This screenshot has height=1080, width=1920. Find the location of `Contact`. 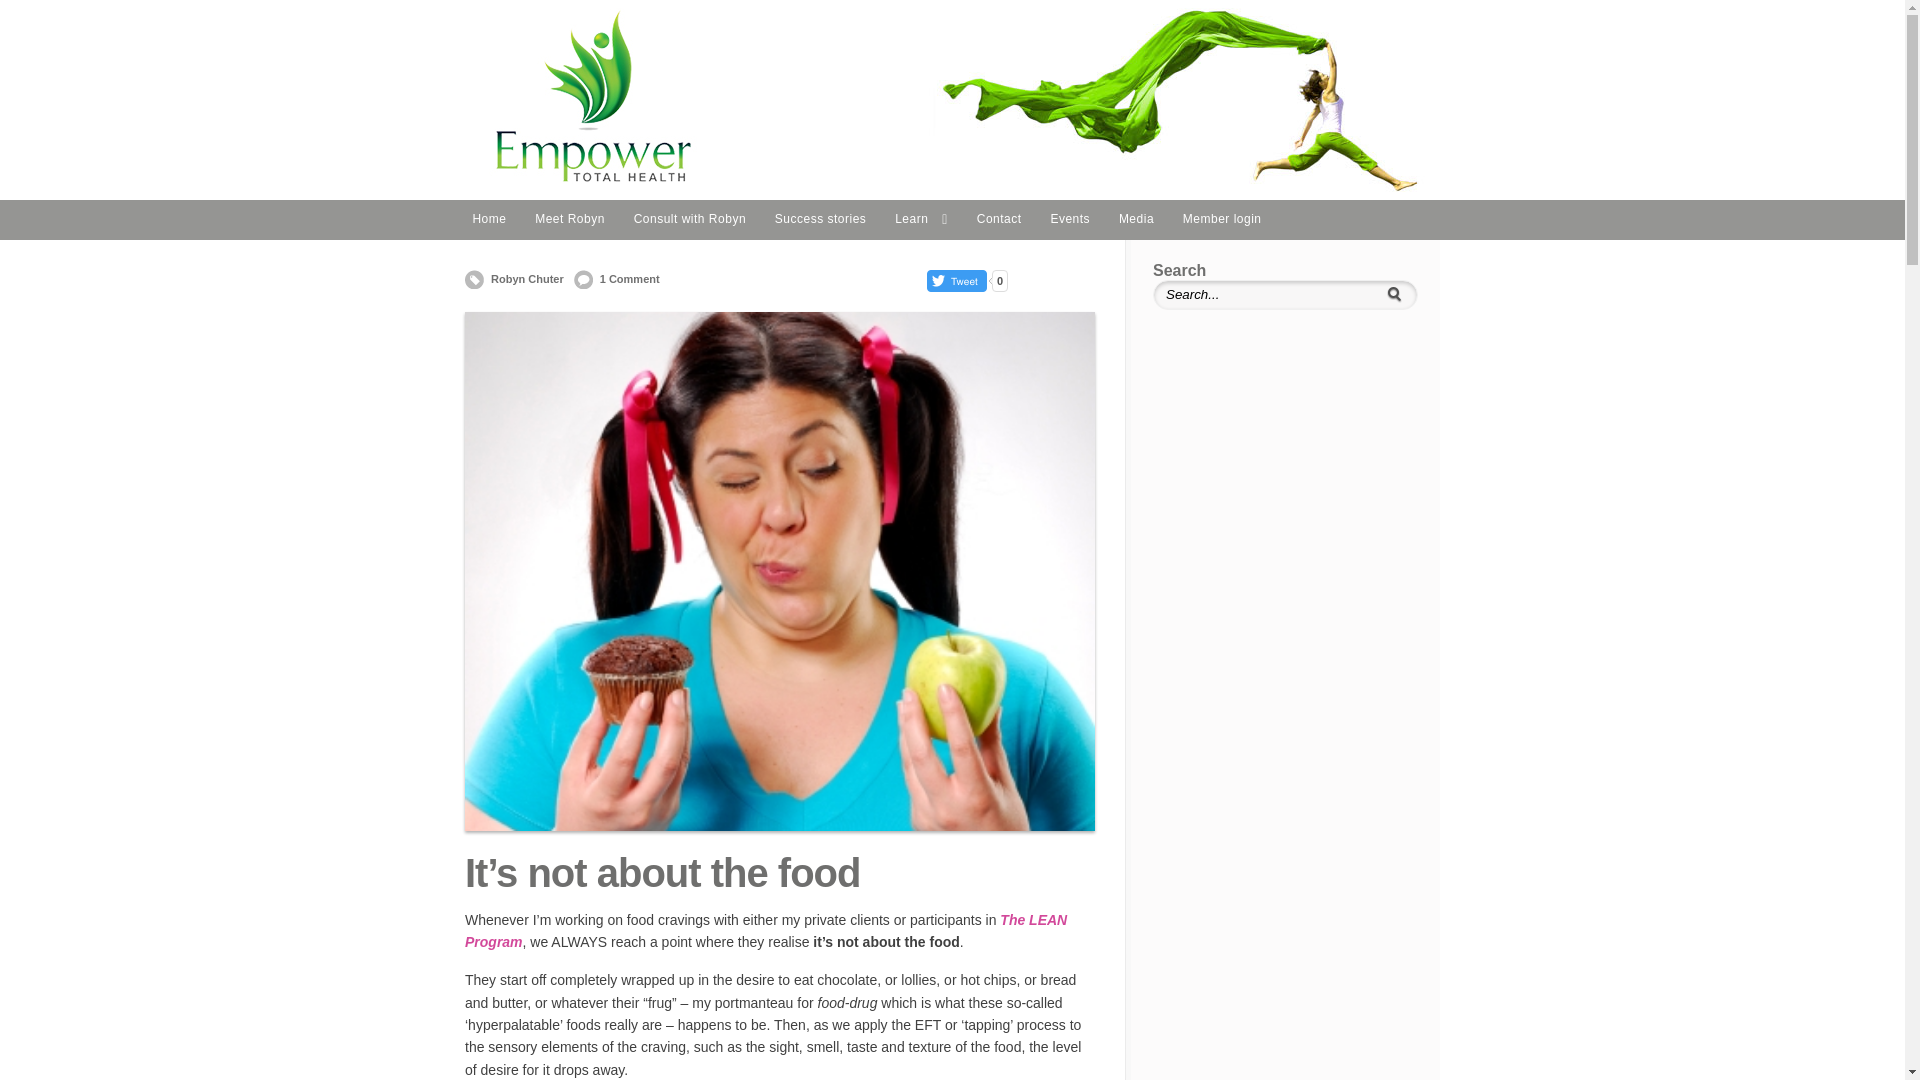

Contact is located at coordinates (999, 220).